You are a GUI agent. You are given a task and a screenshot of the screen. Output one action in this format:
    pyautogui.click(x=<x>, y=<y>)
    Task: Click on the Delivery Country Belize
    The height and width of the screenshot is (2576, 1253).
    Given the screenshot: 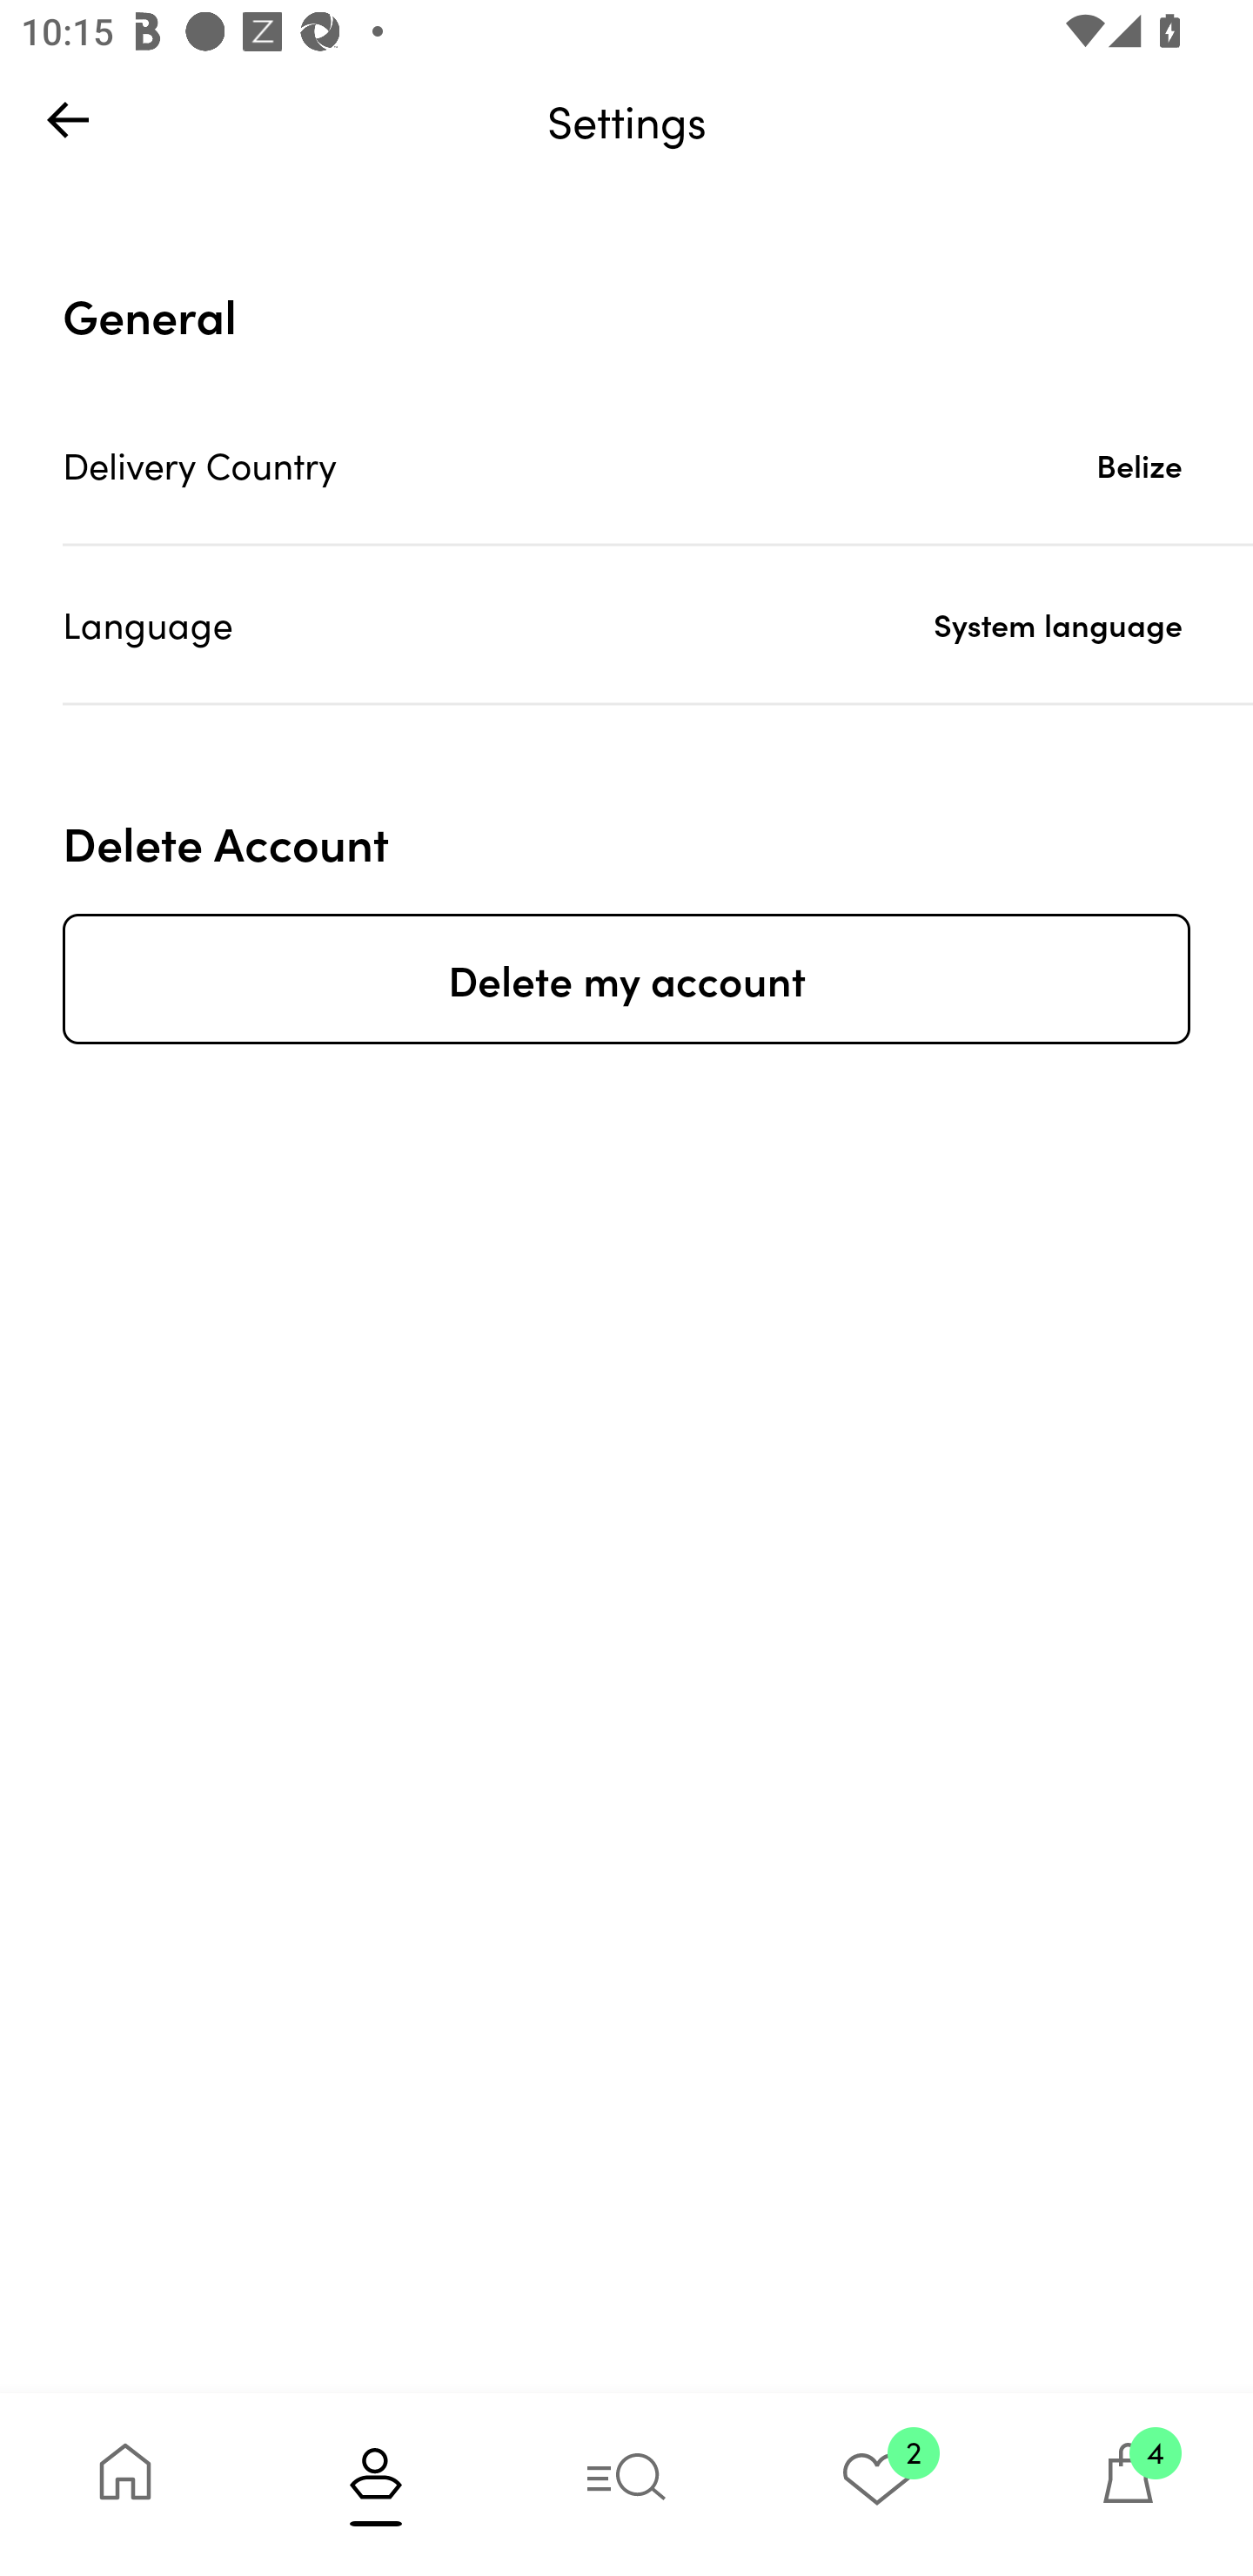 What is the action you would take?
    pyautogui.click(x=658, y=465)
    